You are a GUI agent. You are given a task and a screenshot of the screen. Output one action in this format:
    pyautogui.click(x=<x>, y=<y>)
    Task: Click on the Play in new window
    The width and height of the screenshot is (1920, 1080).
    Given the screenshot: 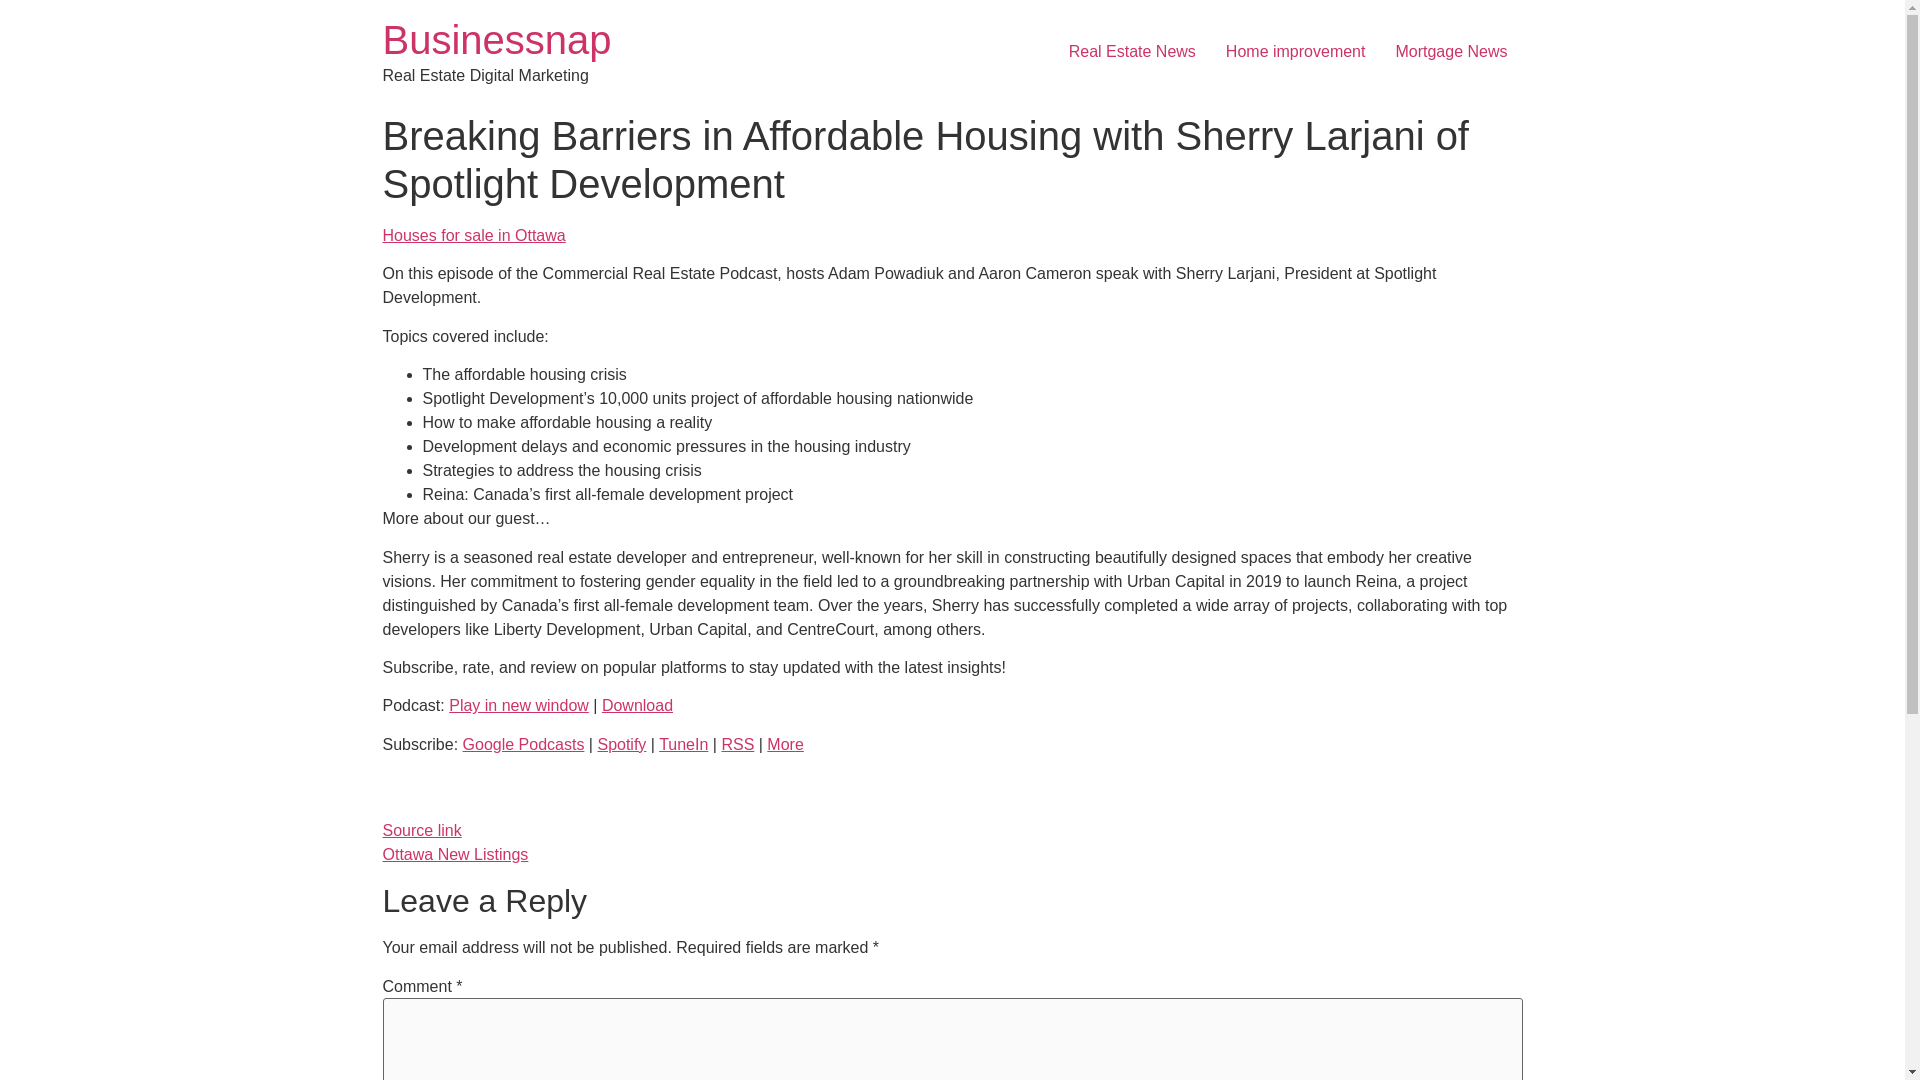 What is the action you would take?
    pyautogui.click(x=519, y=704)
    